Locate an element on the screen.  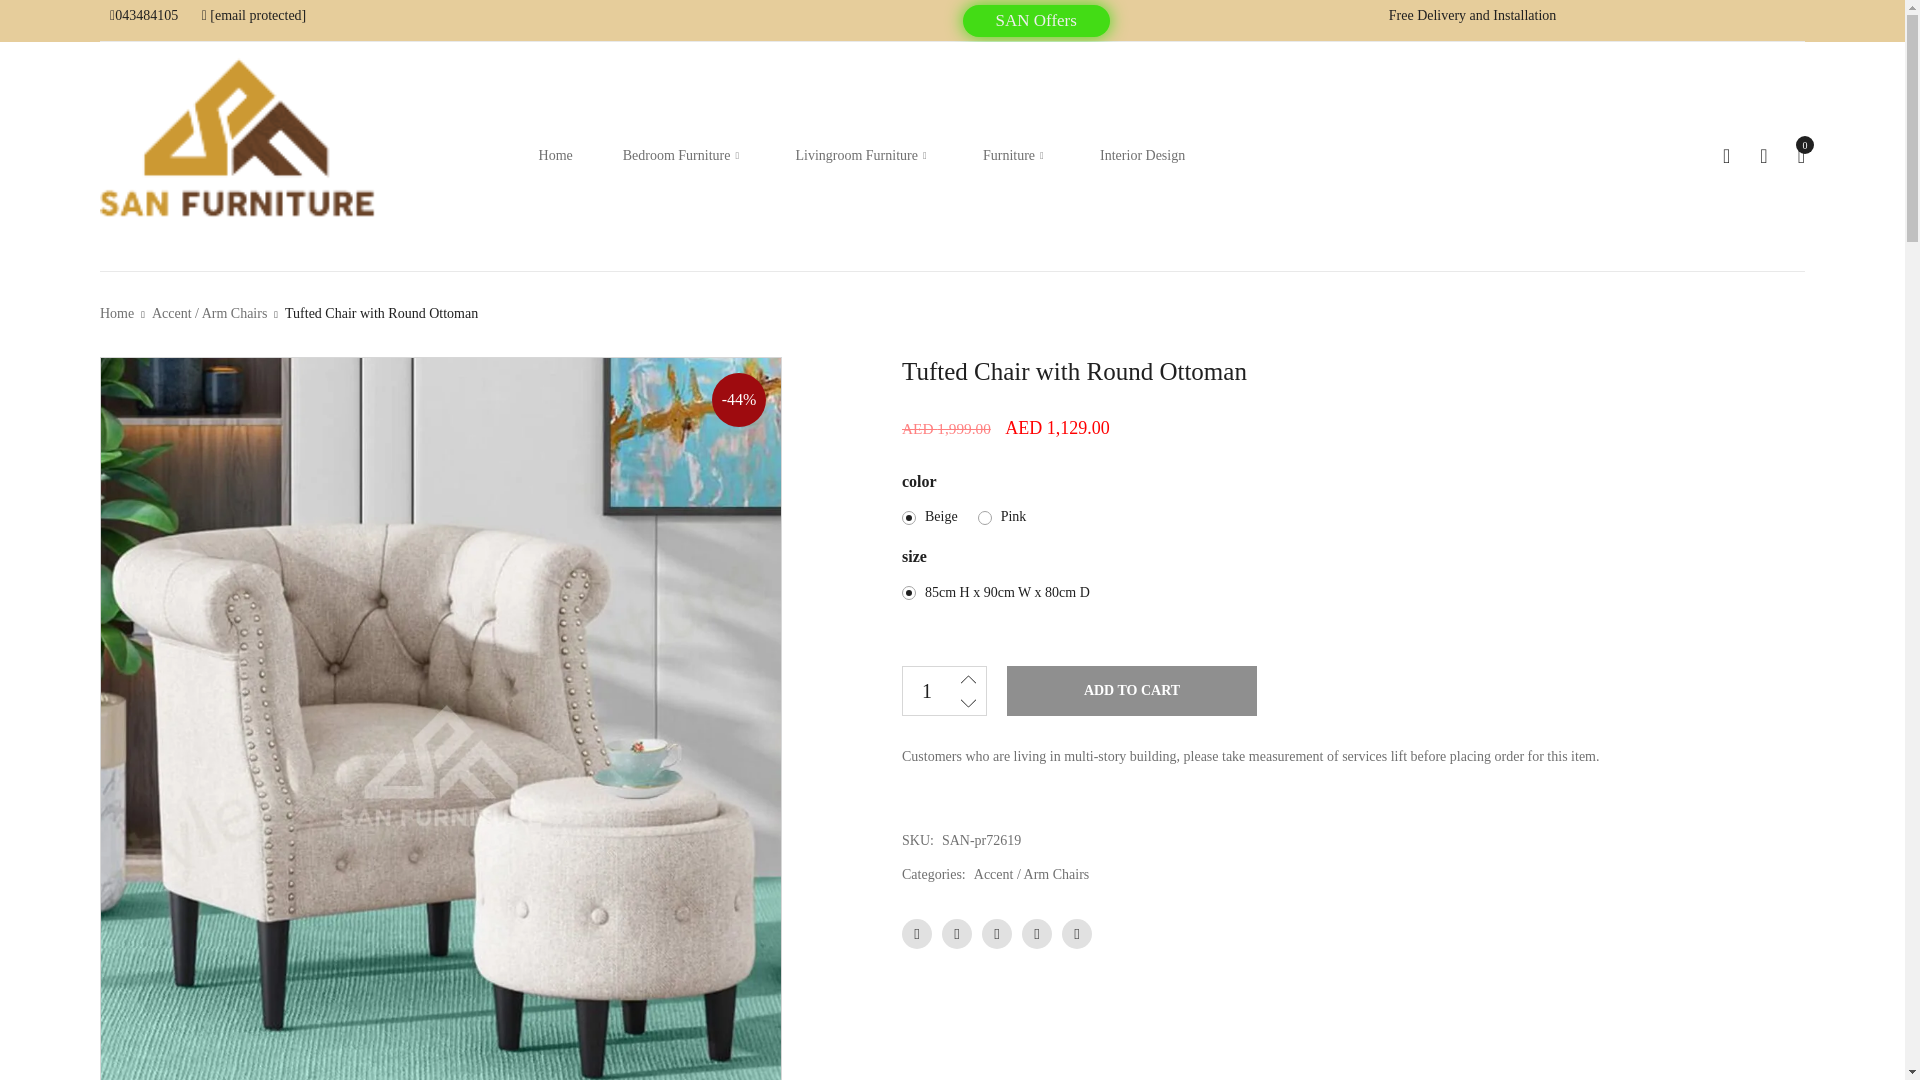
San Furniture is located at coordinates (240, 152).